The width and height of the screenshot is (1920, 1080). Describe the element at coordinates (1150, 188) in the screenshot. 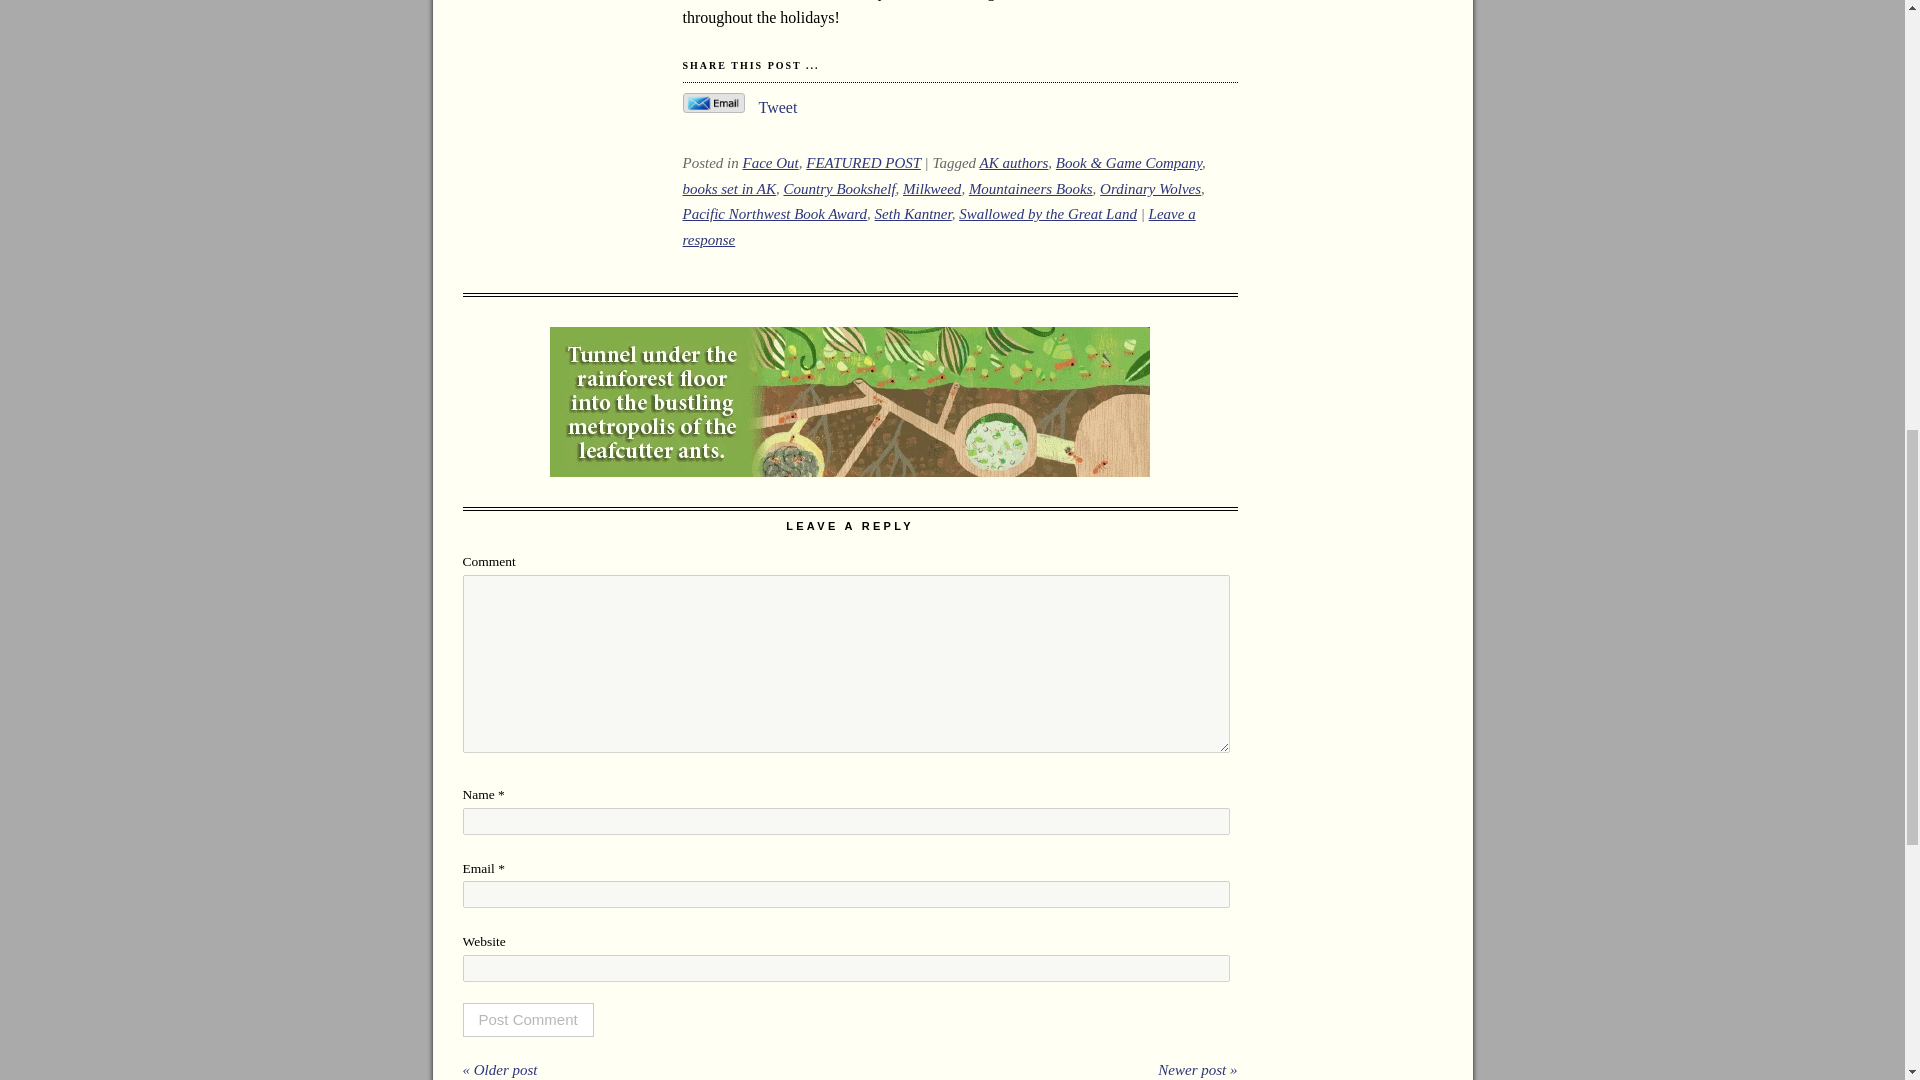

I see `Ordinary Wolves` at that location.